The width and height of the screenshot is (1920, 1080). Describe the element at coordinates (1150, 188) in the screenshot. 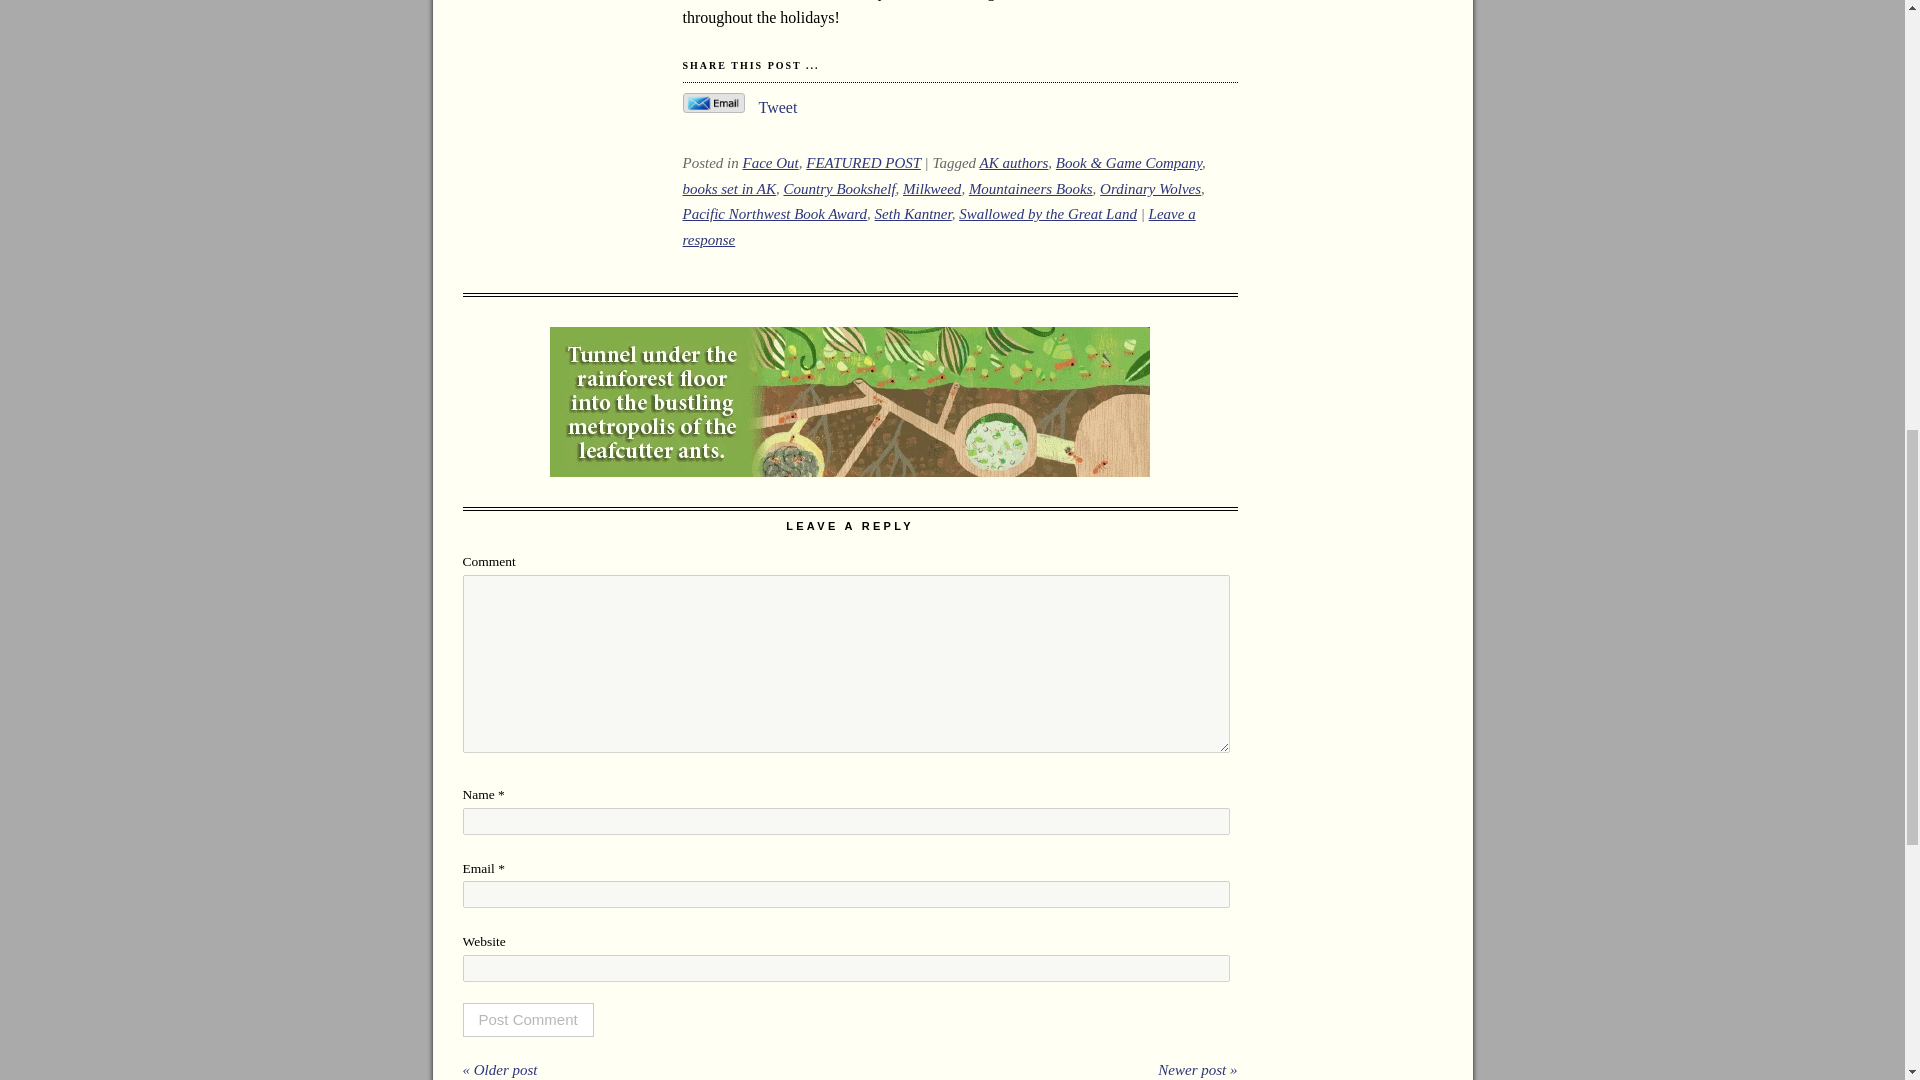

I see `Ordinary Wolves` at that location.